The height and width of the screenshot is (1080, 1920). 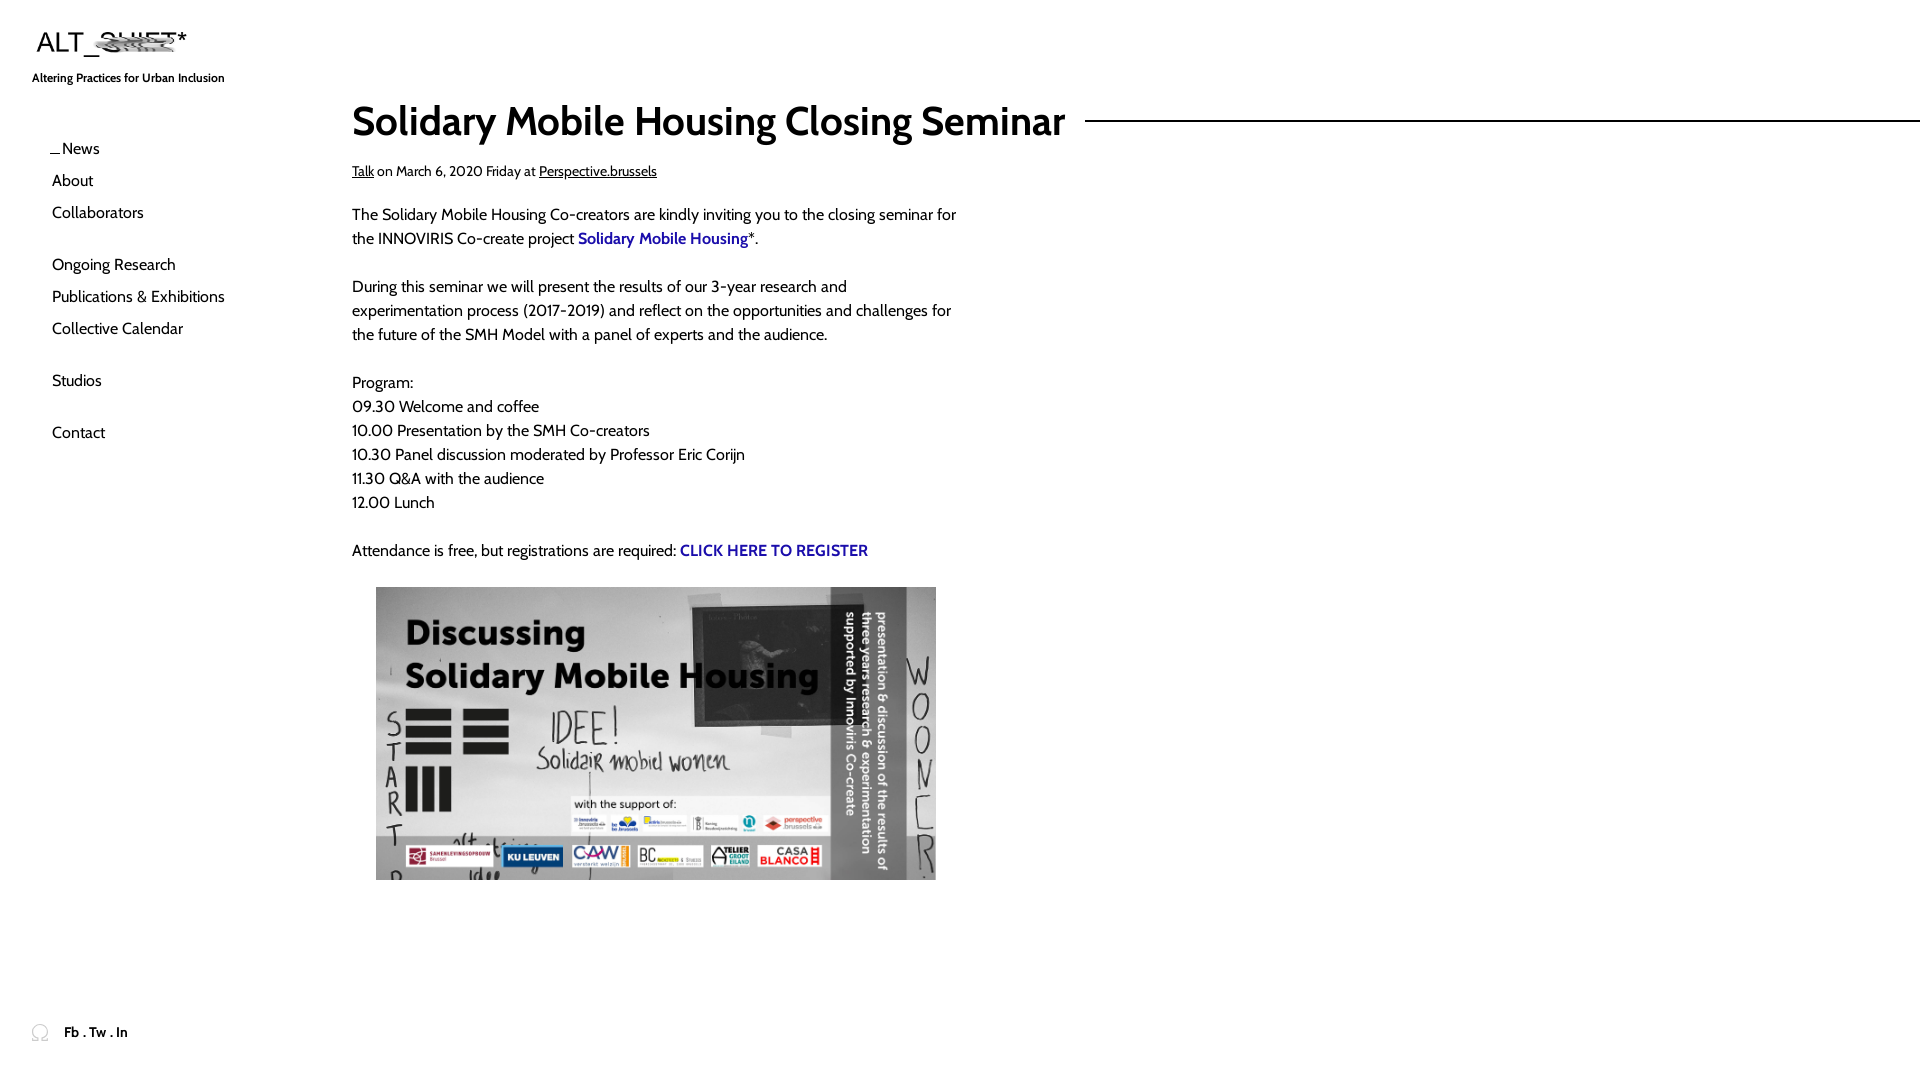 I want to click on Solidary Mobile Housing, so click(x=663, y=238).